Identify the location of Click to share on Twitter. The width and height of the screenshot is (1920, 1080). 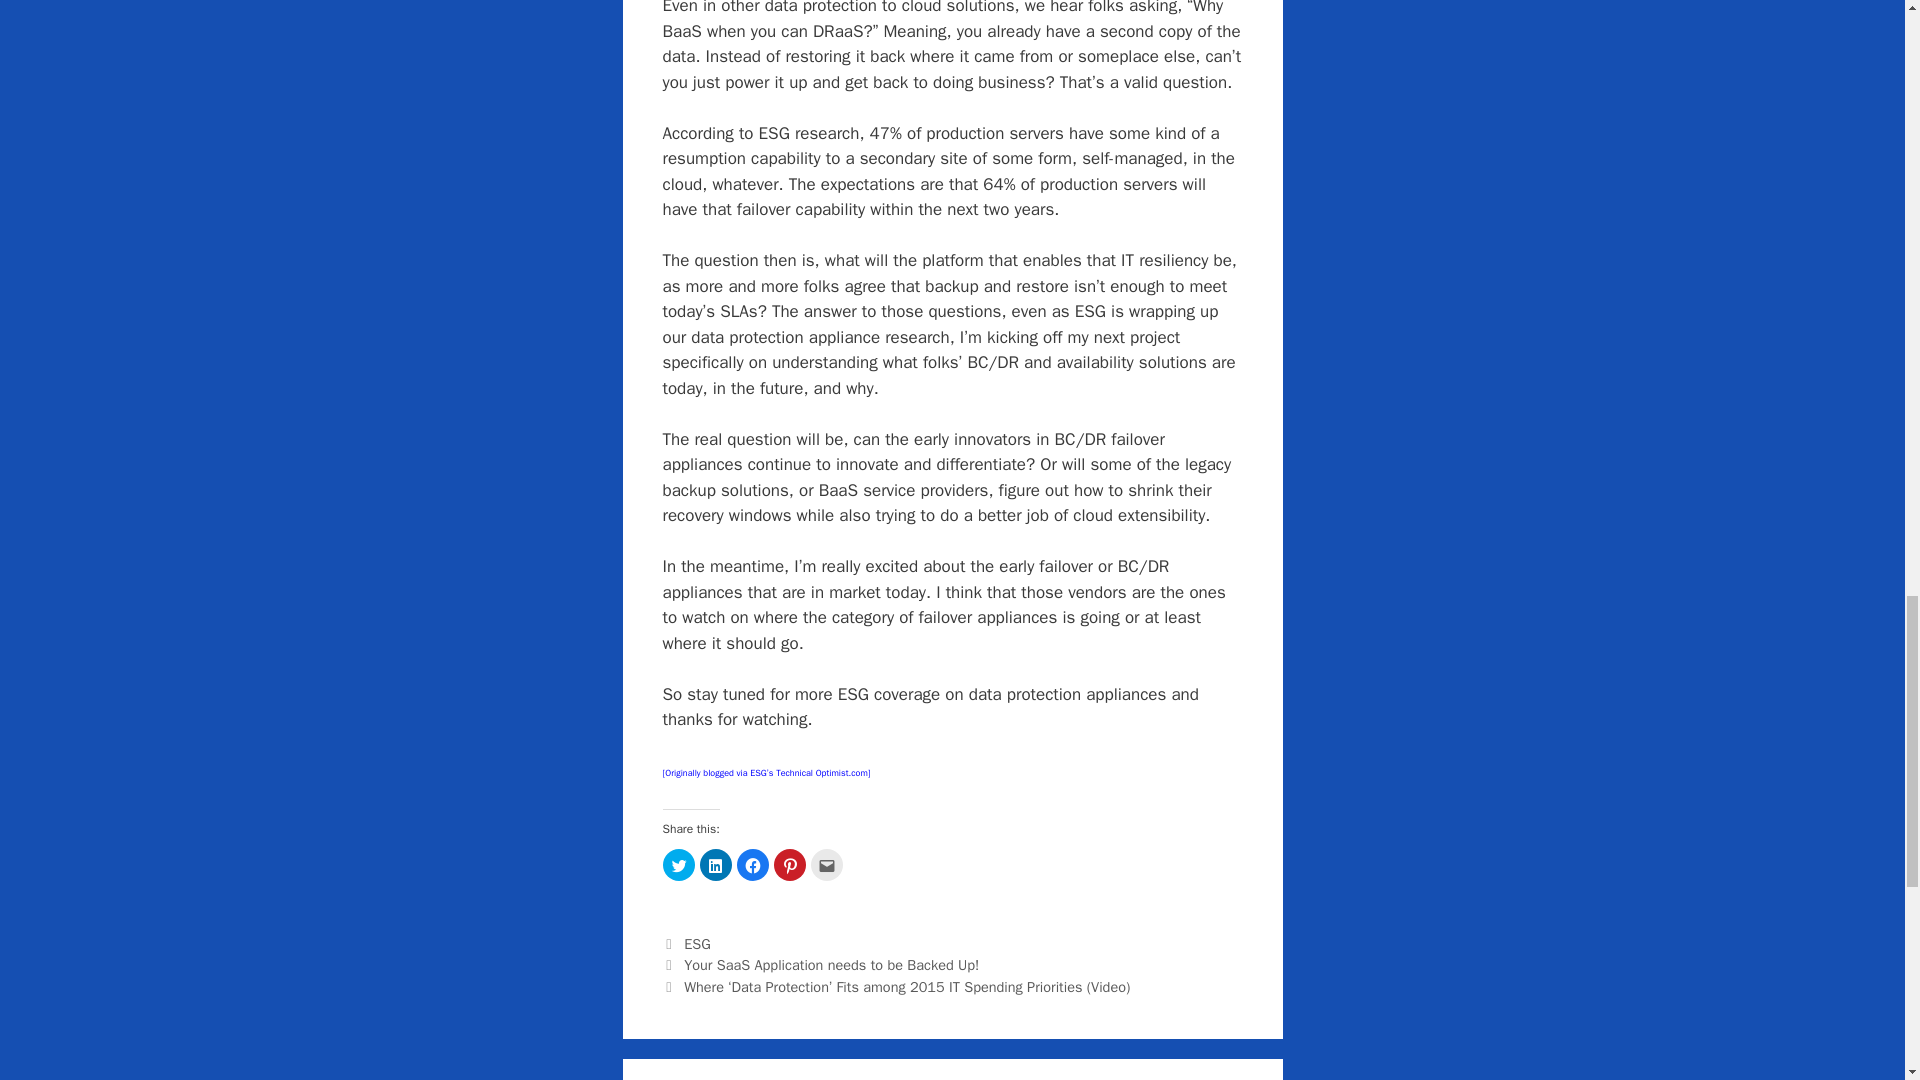
(678, 864).